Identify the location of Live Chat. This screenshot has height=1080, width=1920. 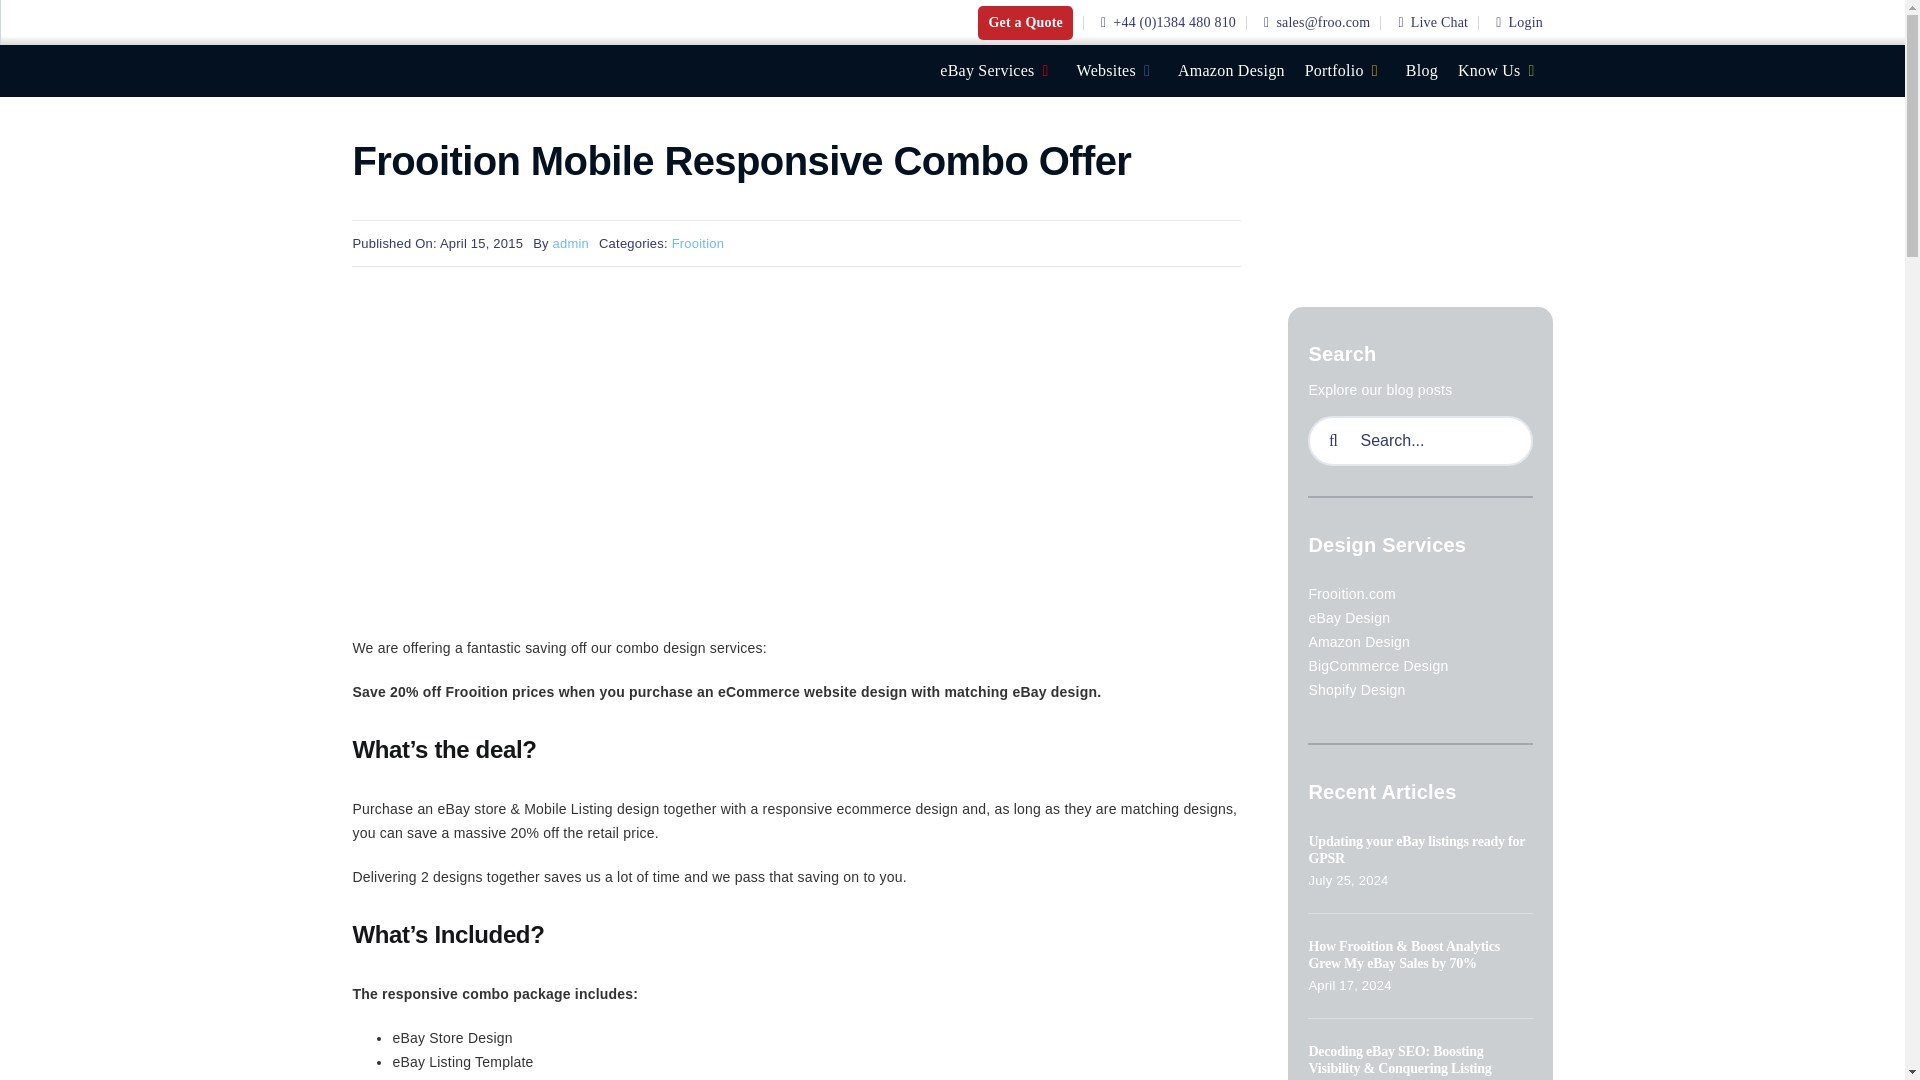
(1429, 23).